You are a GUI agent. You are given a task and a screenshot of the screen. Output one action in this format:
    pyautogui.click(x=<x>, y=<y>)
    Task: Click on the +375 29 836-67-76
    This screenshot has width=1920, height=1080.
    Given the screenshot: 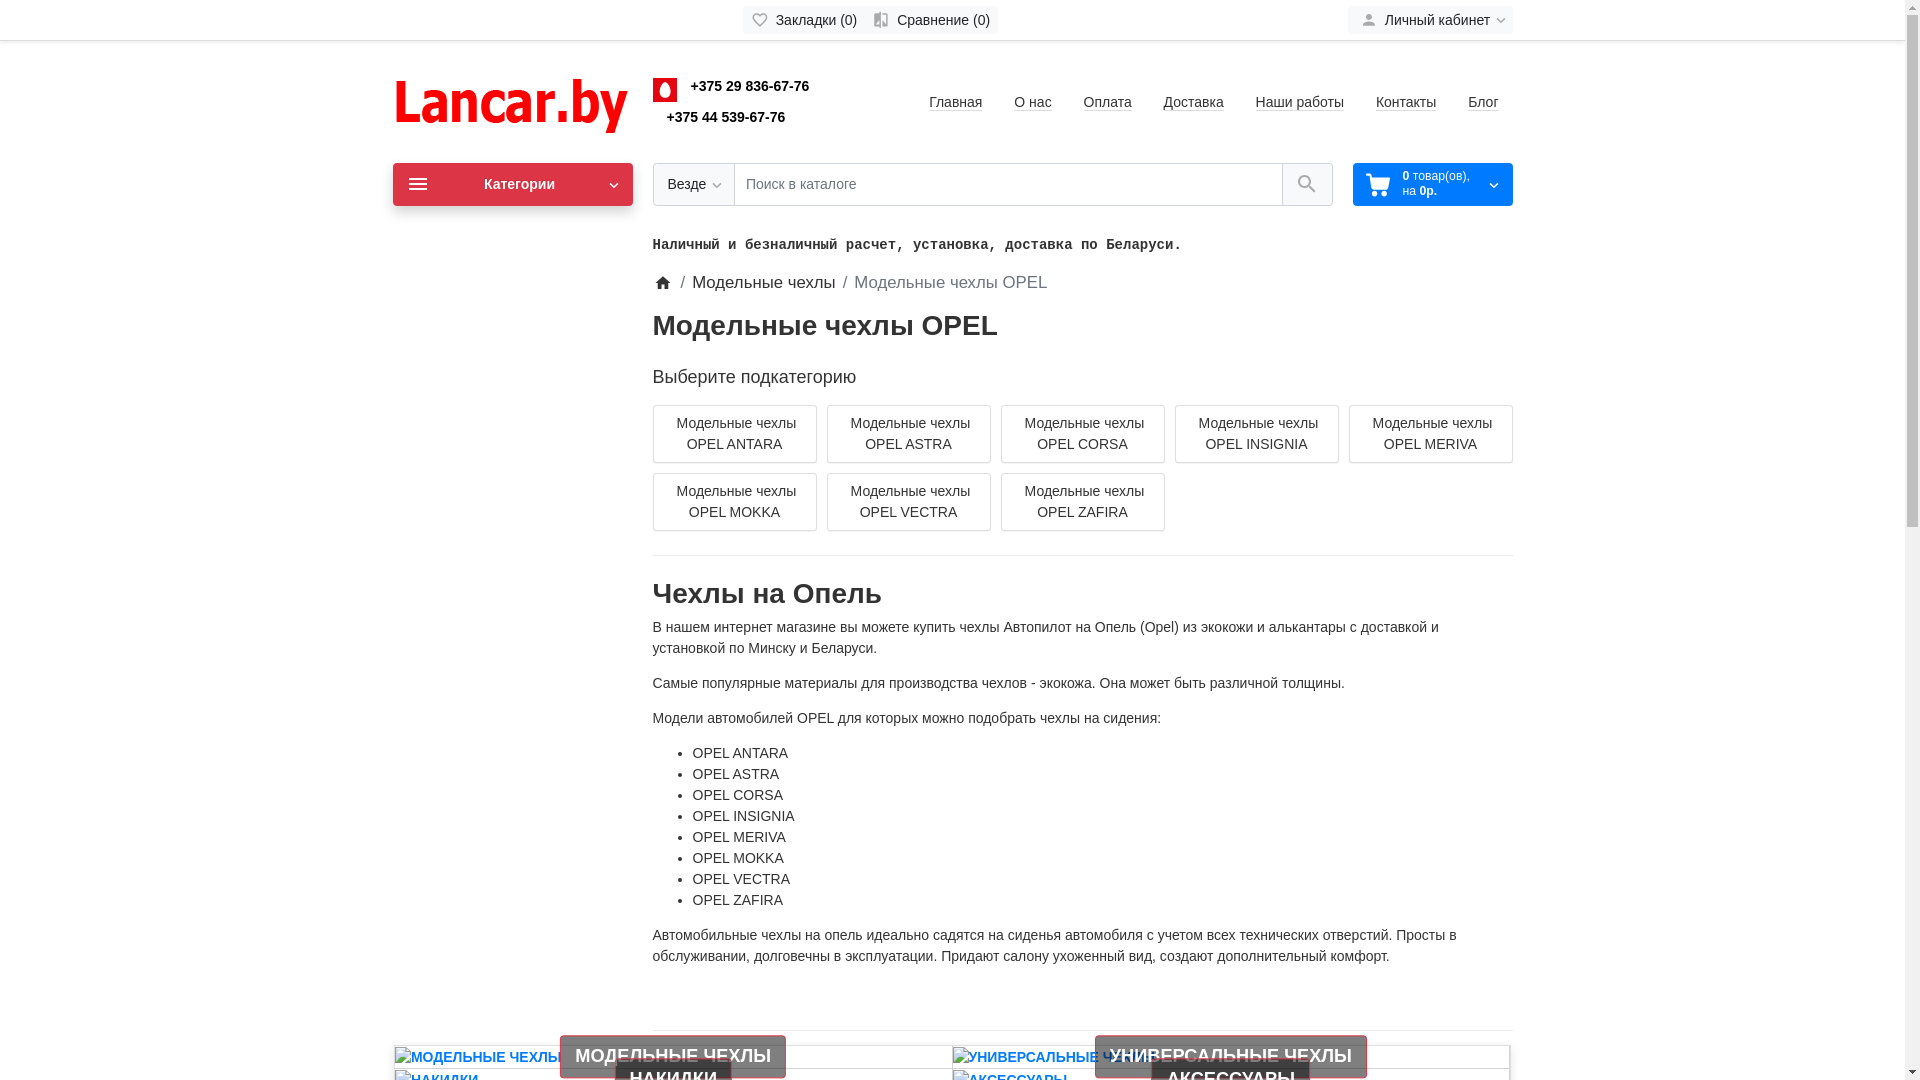 What is the action you would take?
    pyautogui.click(x=750, y=86)
    